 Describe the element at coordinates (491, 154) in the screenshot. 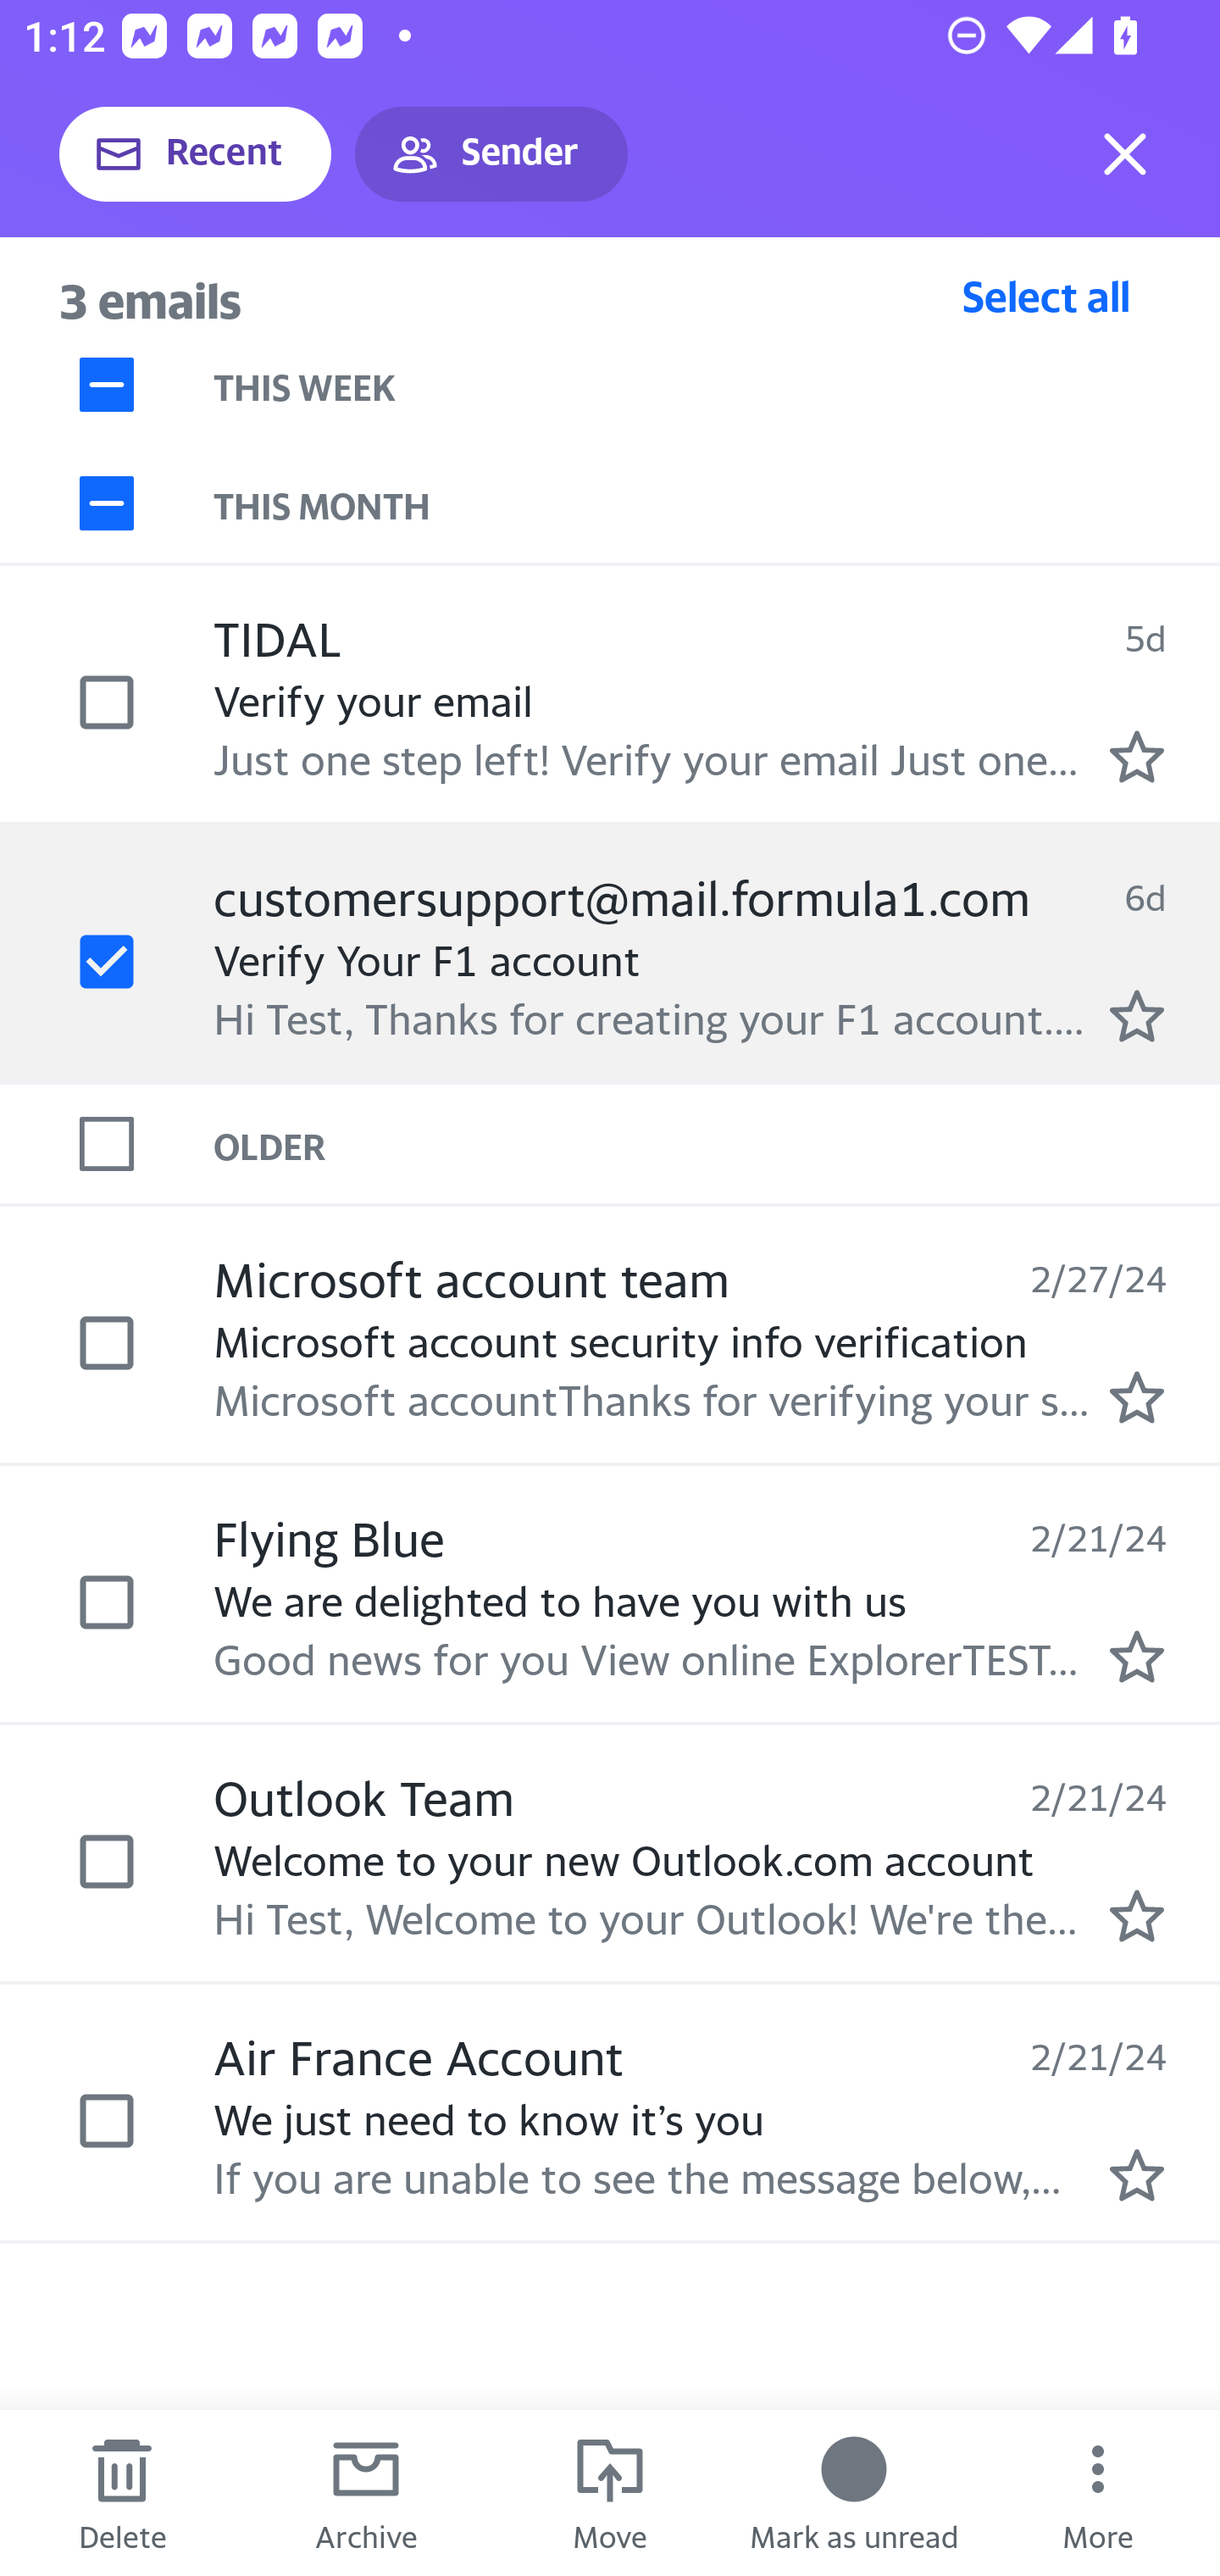

I see `Sender` at that location.